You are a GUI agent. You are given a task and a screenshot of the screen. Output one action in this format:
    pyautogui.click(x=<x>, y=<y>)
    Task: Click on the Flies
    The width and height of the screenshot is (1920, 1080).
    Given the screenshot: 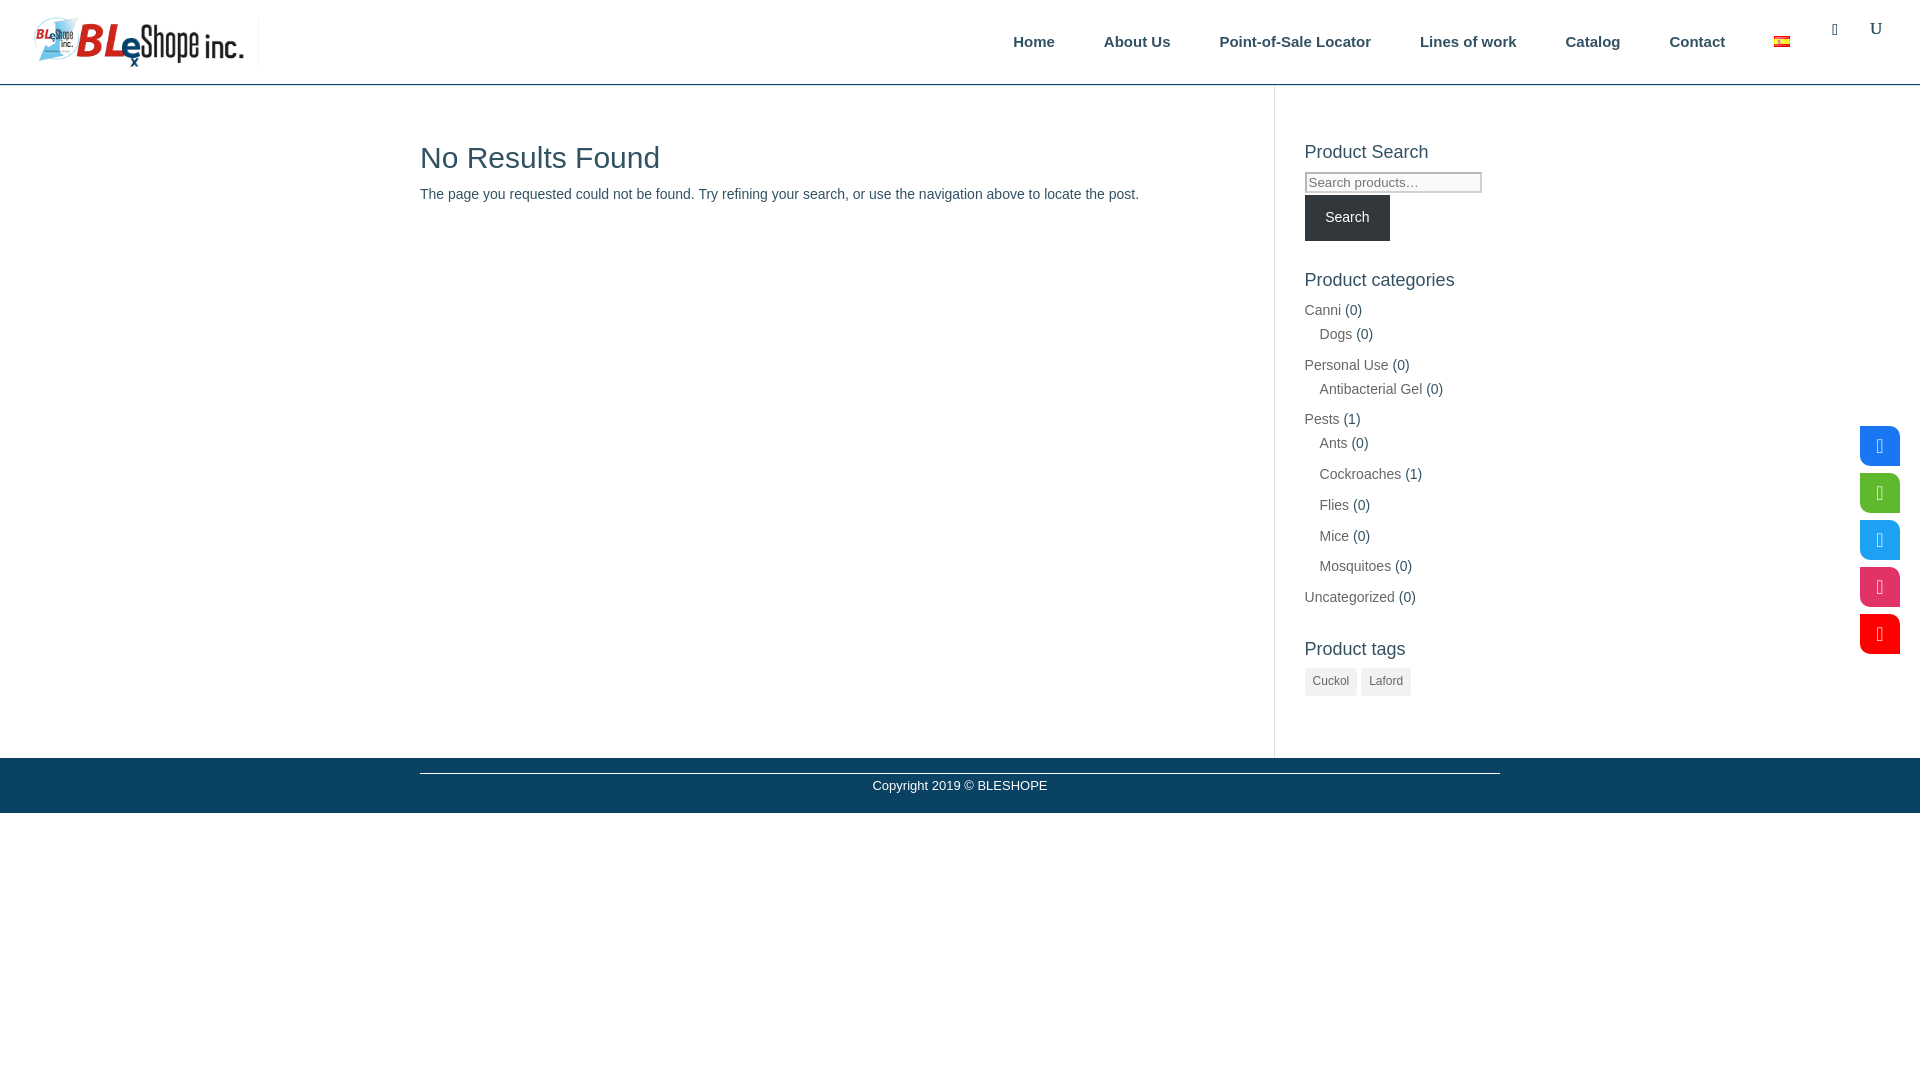 What is the action you would take?
    pyautogui.click(x=1334, y=504)
    